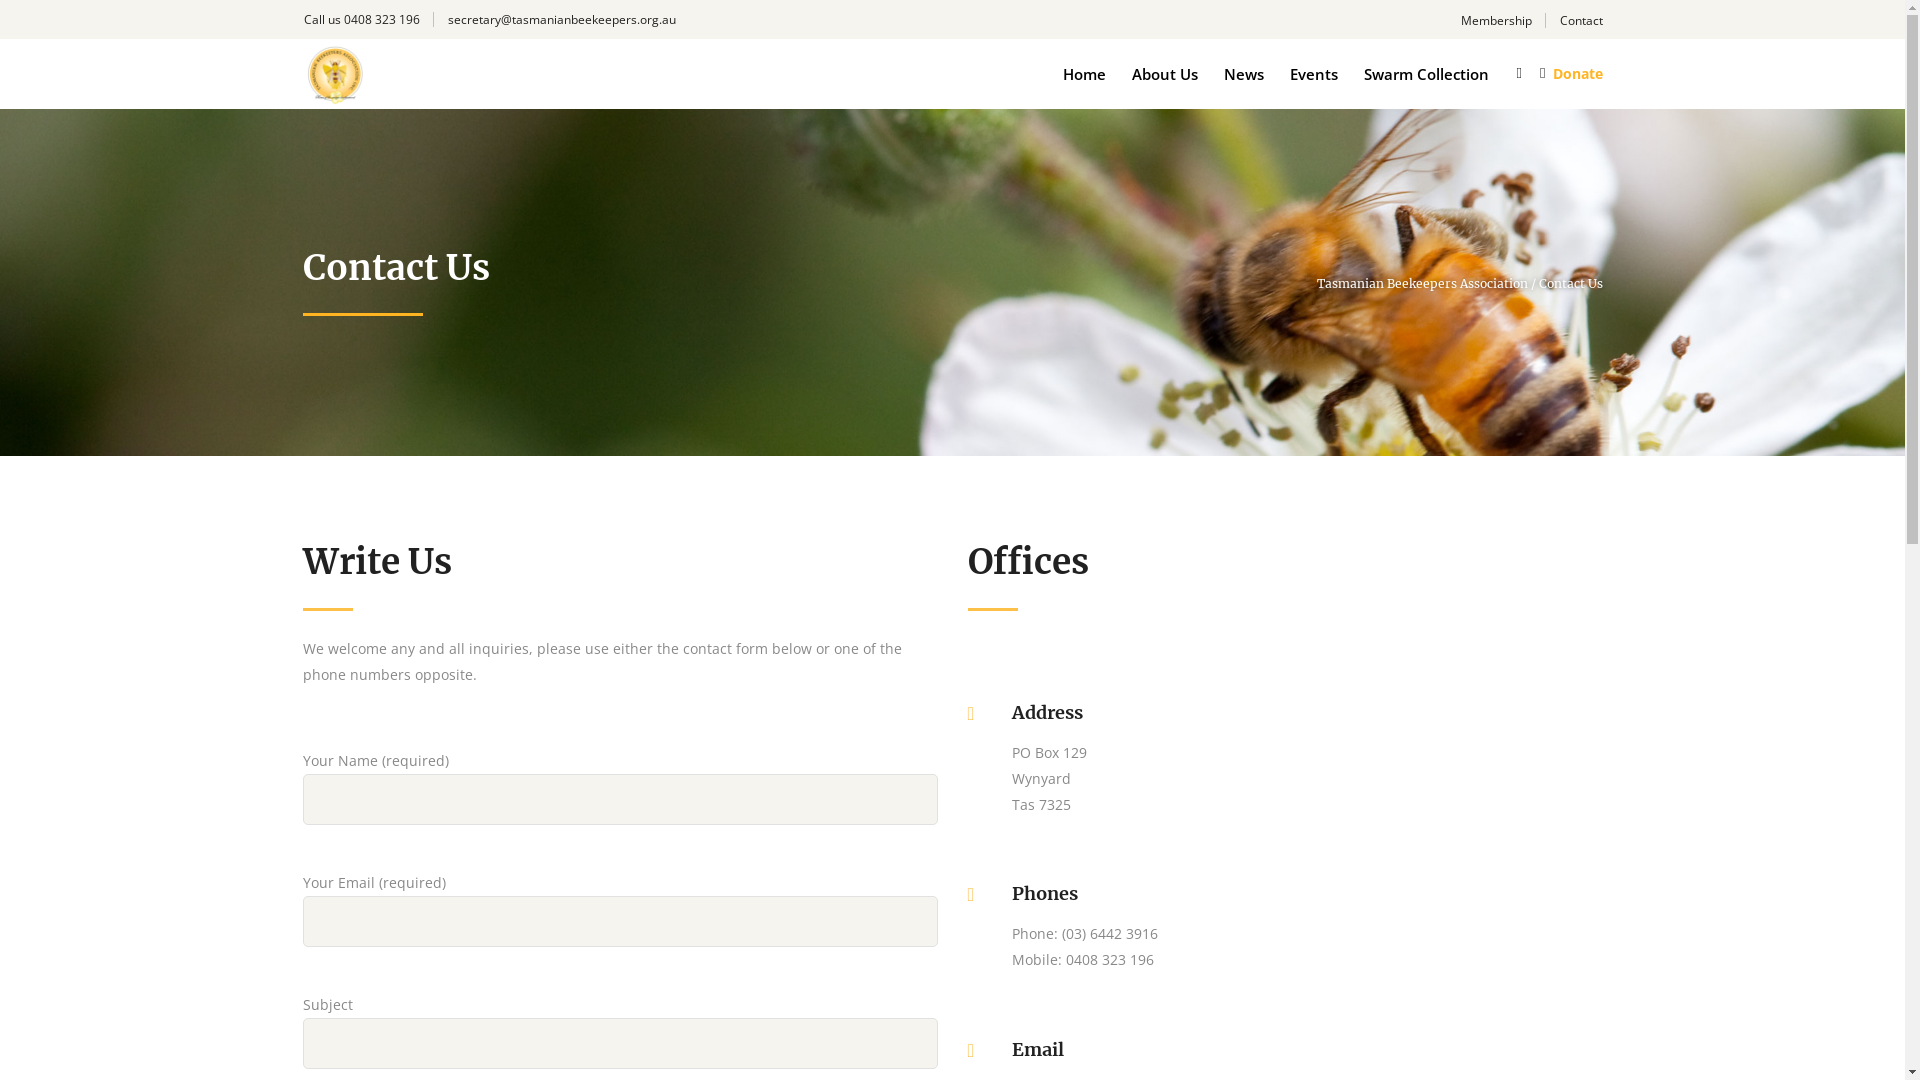 The height and width of the screenshot is (1080, 1920). What do you see at coordinates (1577, 74) in the screenshot?
I see `Donate` at bounding box center [1577, 74].